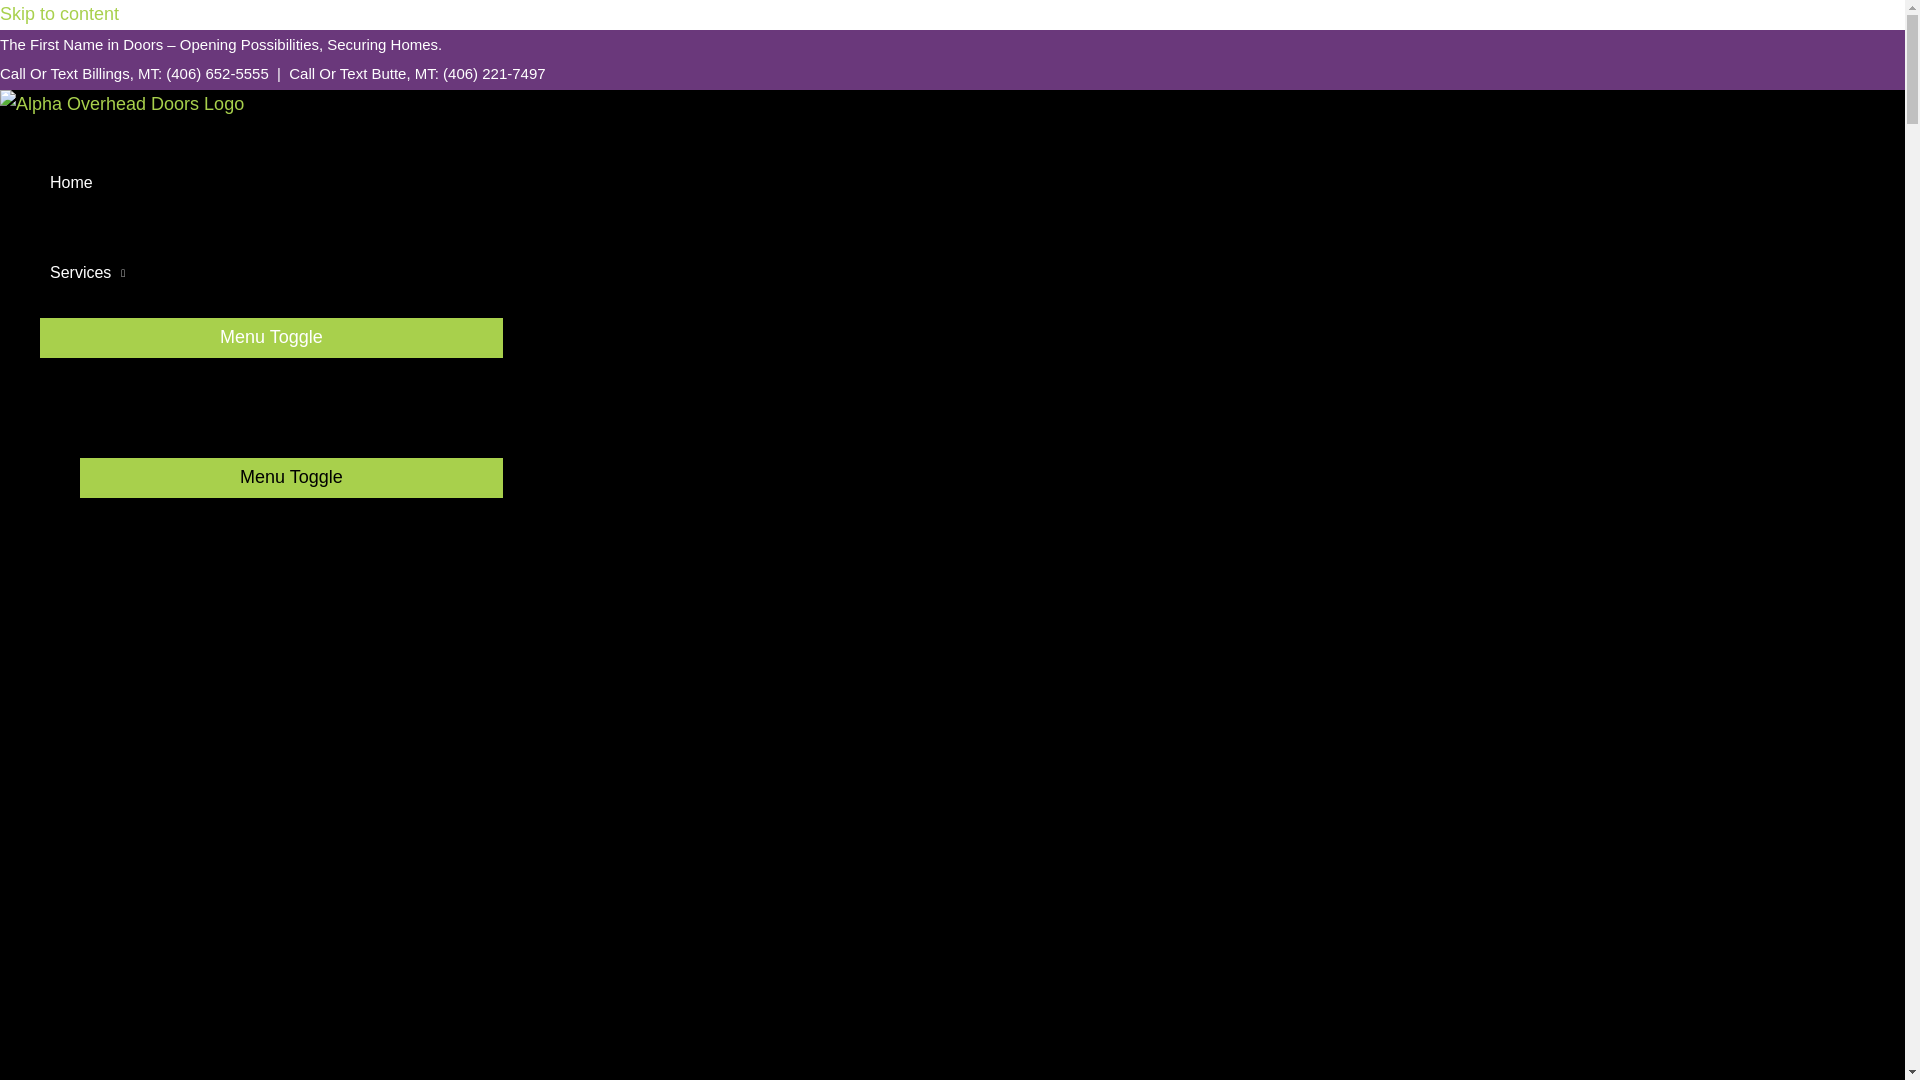  I want to click on Garage Door Off-Track Repair, so click(311, 748).